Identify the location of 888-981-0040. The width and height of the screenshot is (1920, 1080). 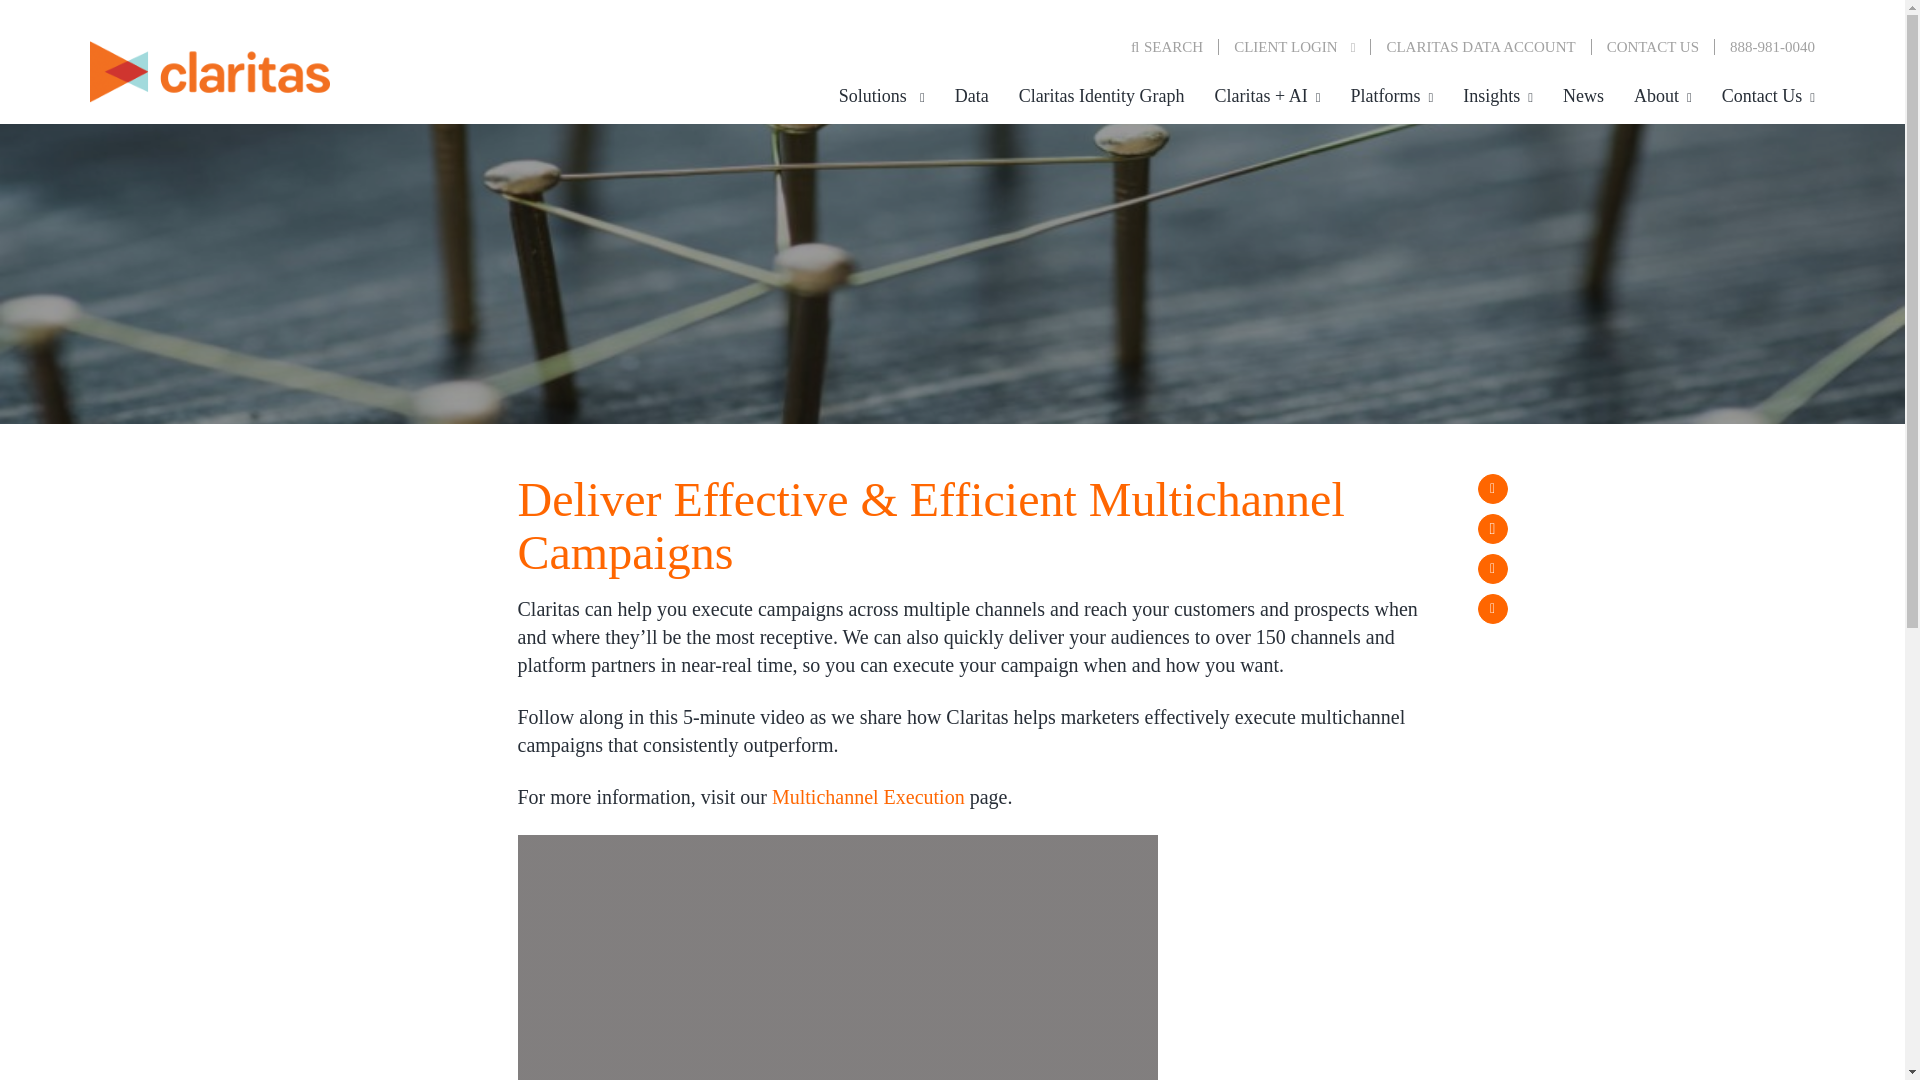
(1764, 46).